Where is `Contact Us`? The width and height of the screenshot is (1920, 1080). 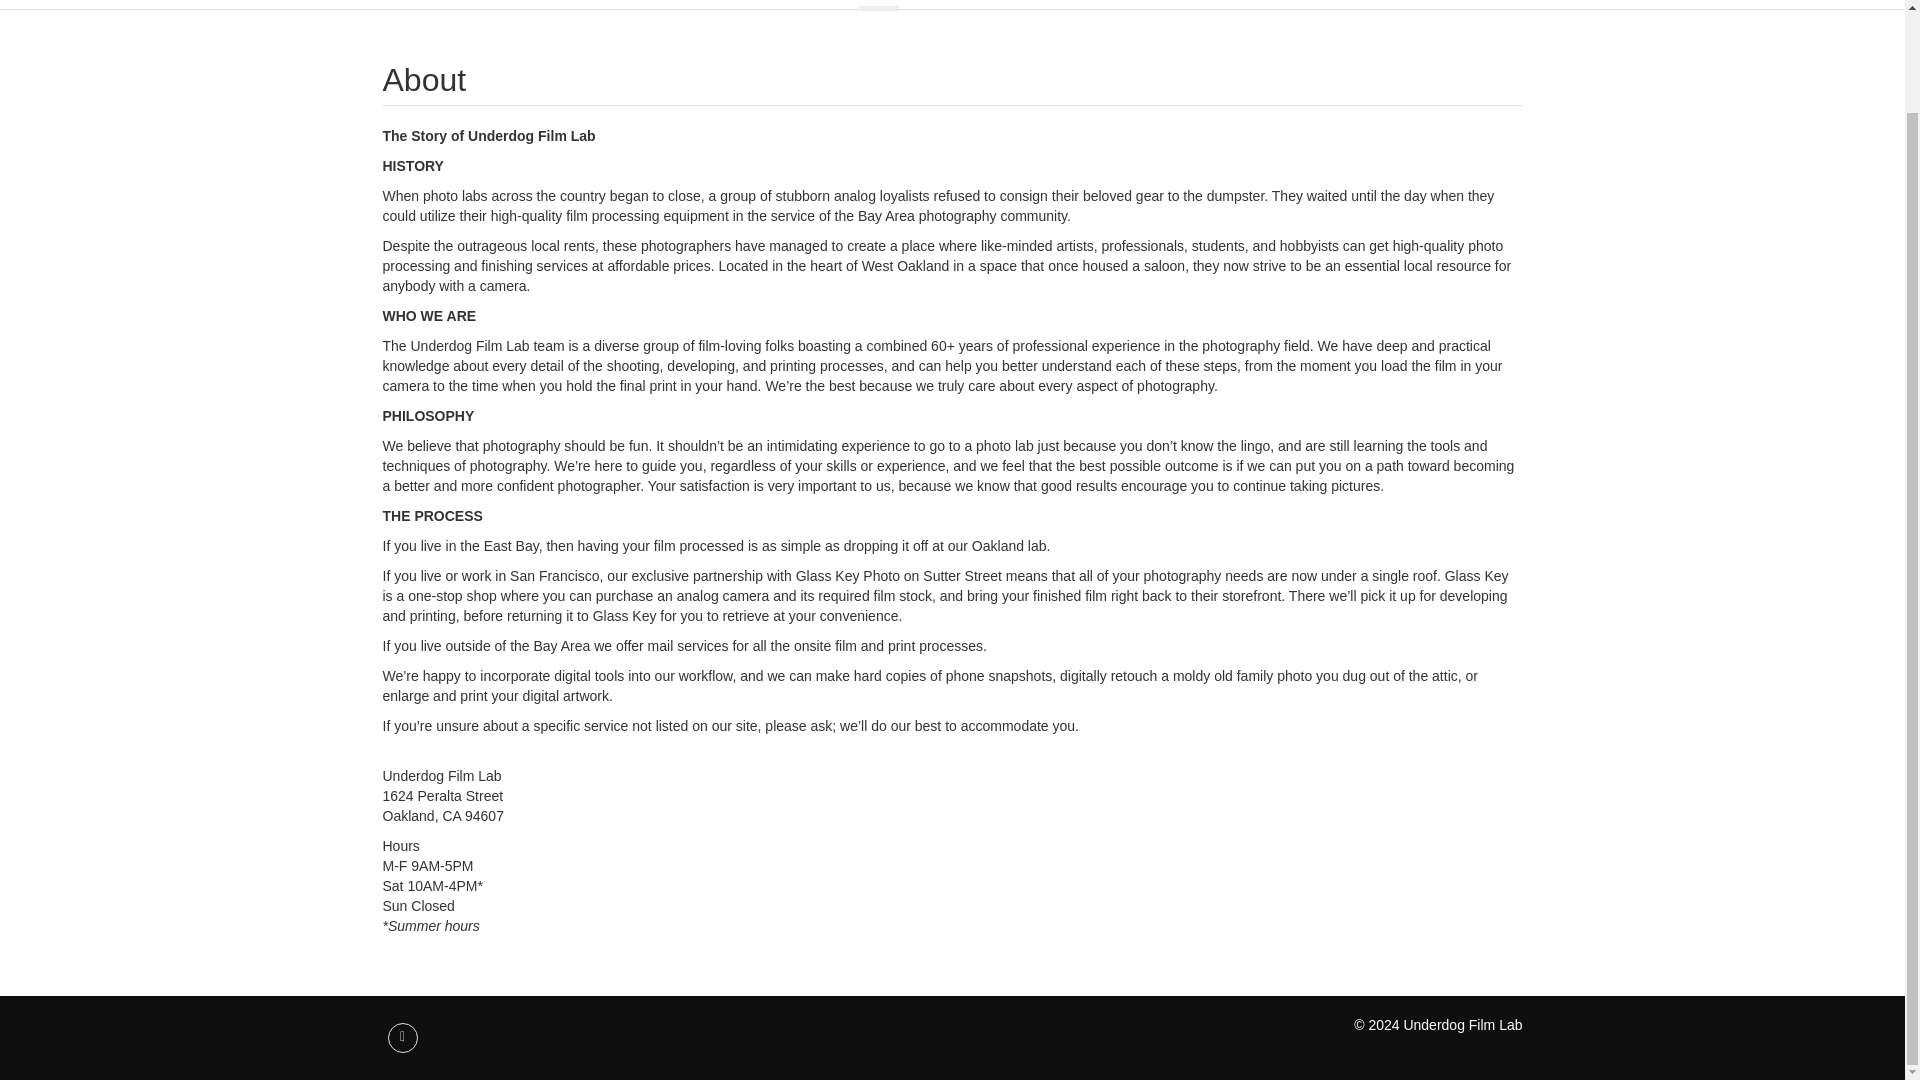
Contact Us is located at coordinates (1300, 3).